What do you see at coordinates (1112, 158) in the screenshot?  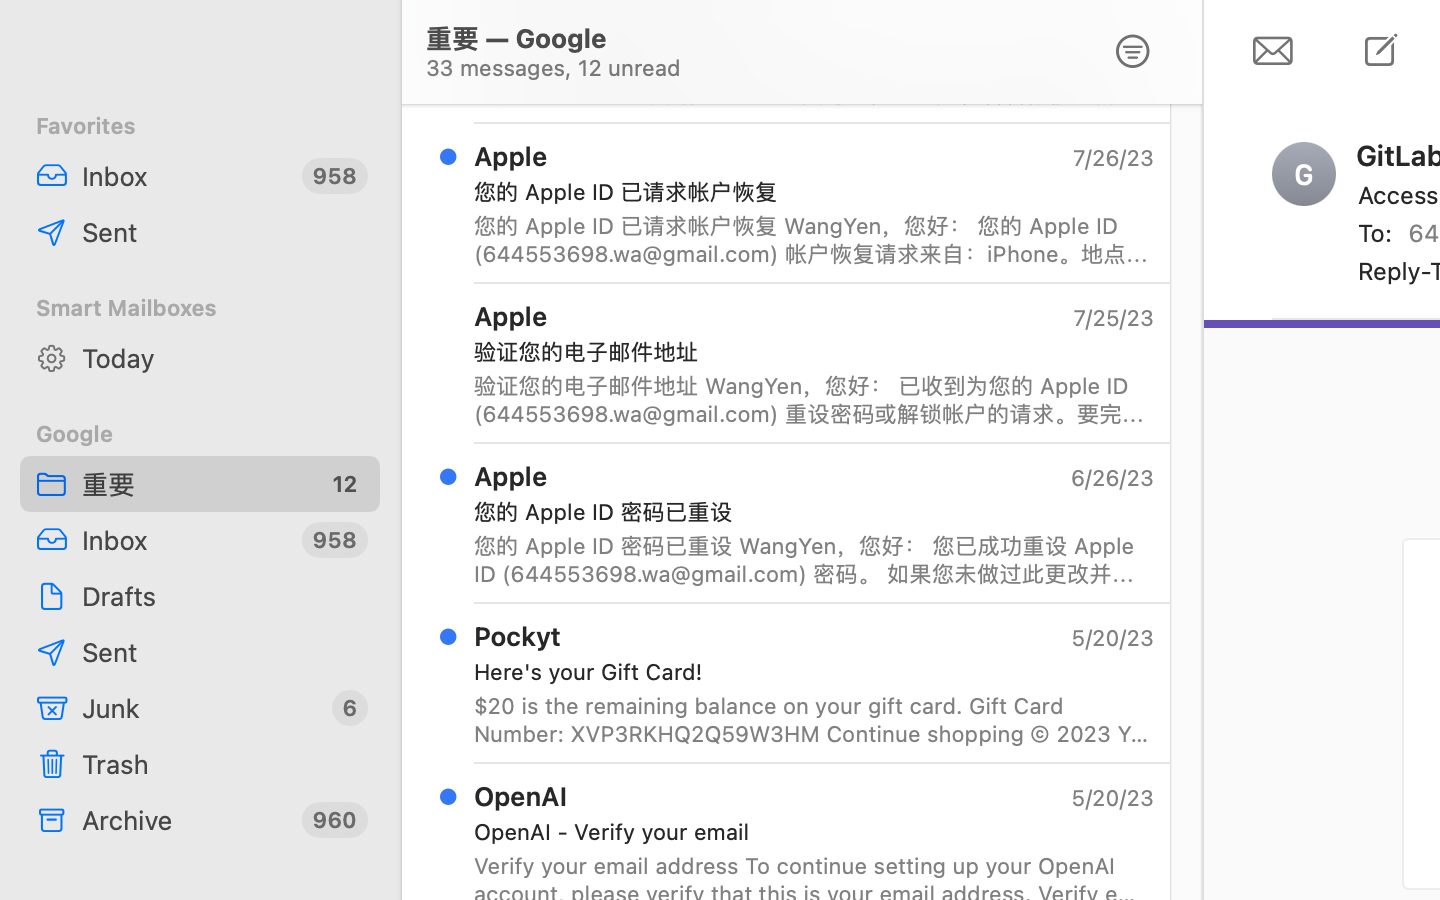 I see `7/26/23` at bounding box center [1112, 158].